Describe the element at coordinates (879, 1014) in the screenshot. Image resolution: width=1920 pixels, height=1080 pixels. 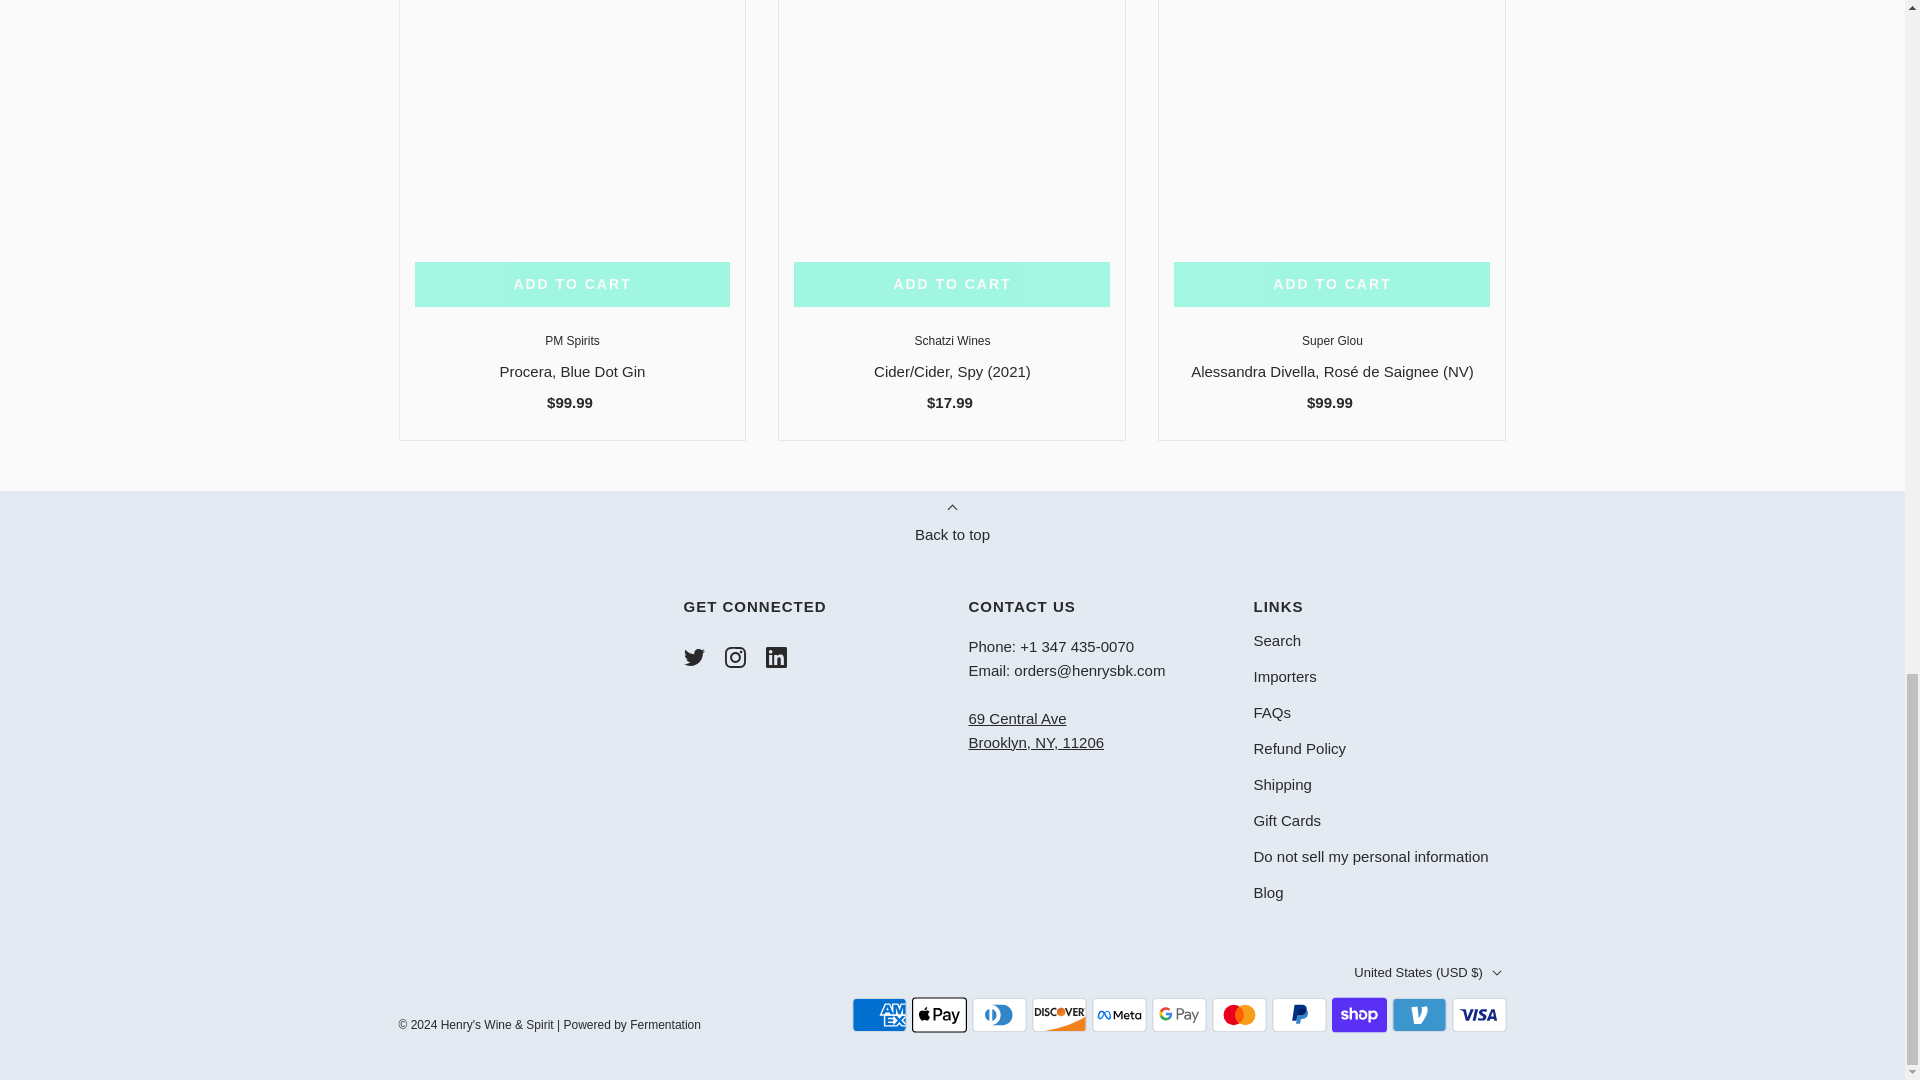
I see `American Express` at that location.